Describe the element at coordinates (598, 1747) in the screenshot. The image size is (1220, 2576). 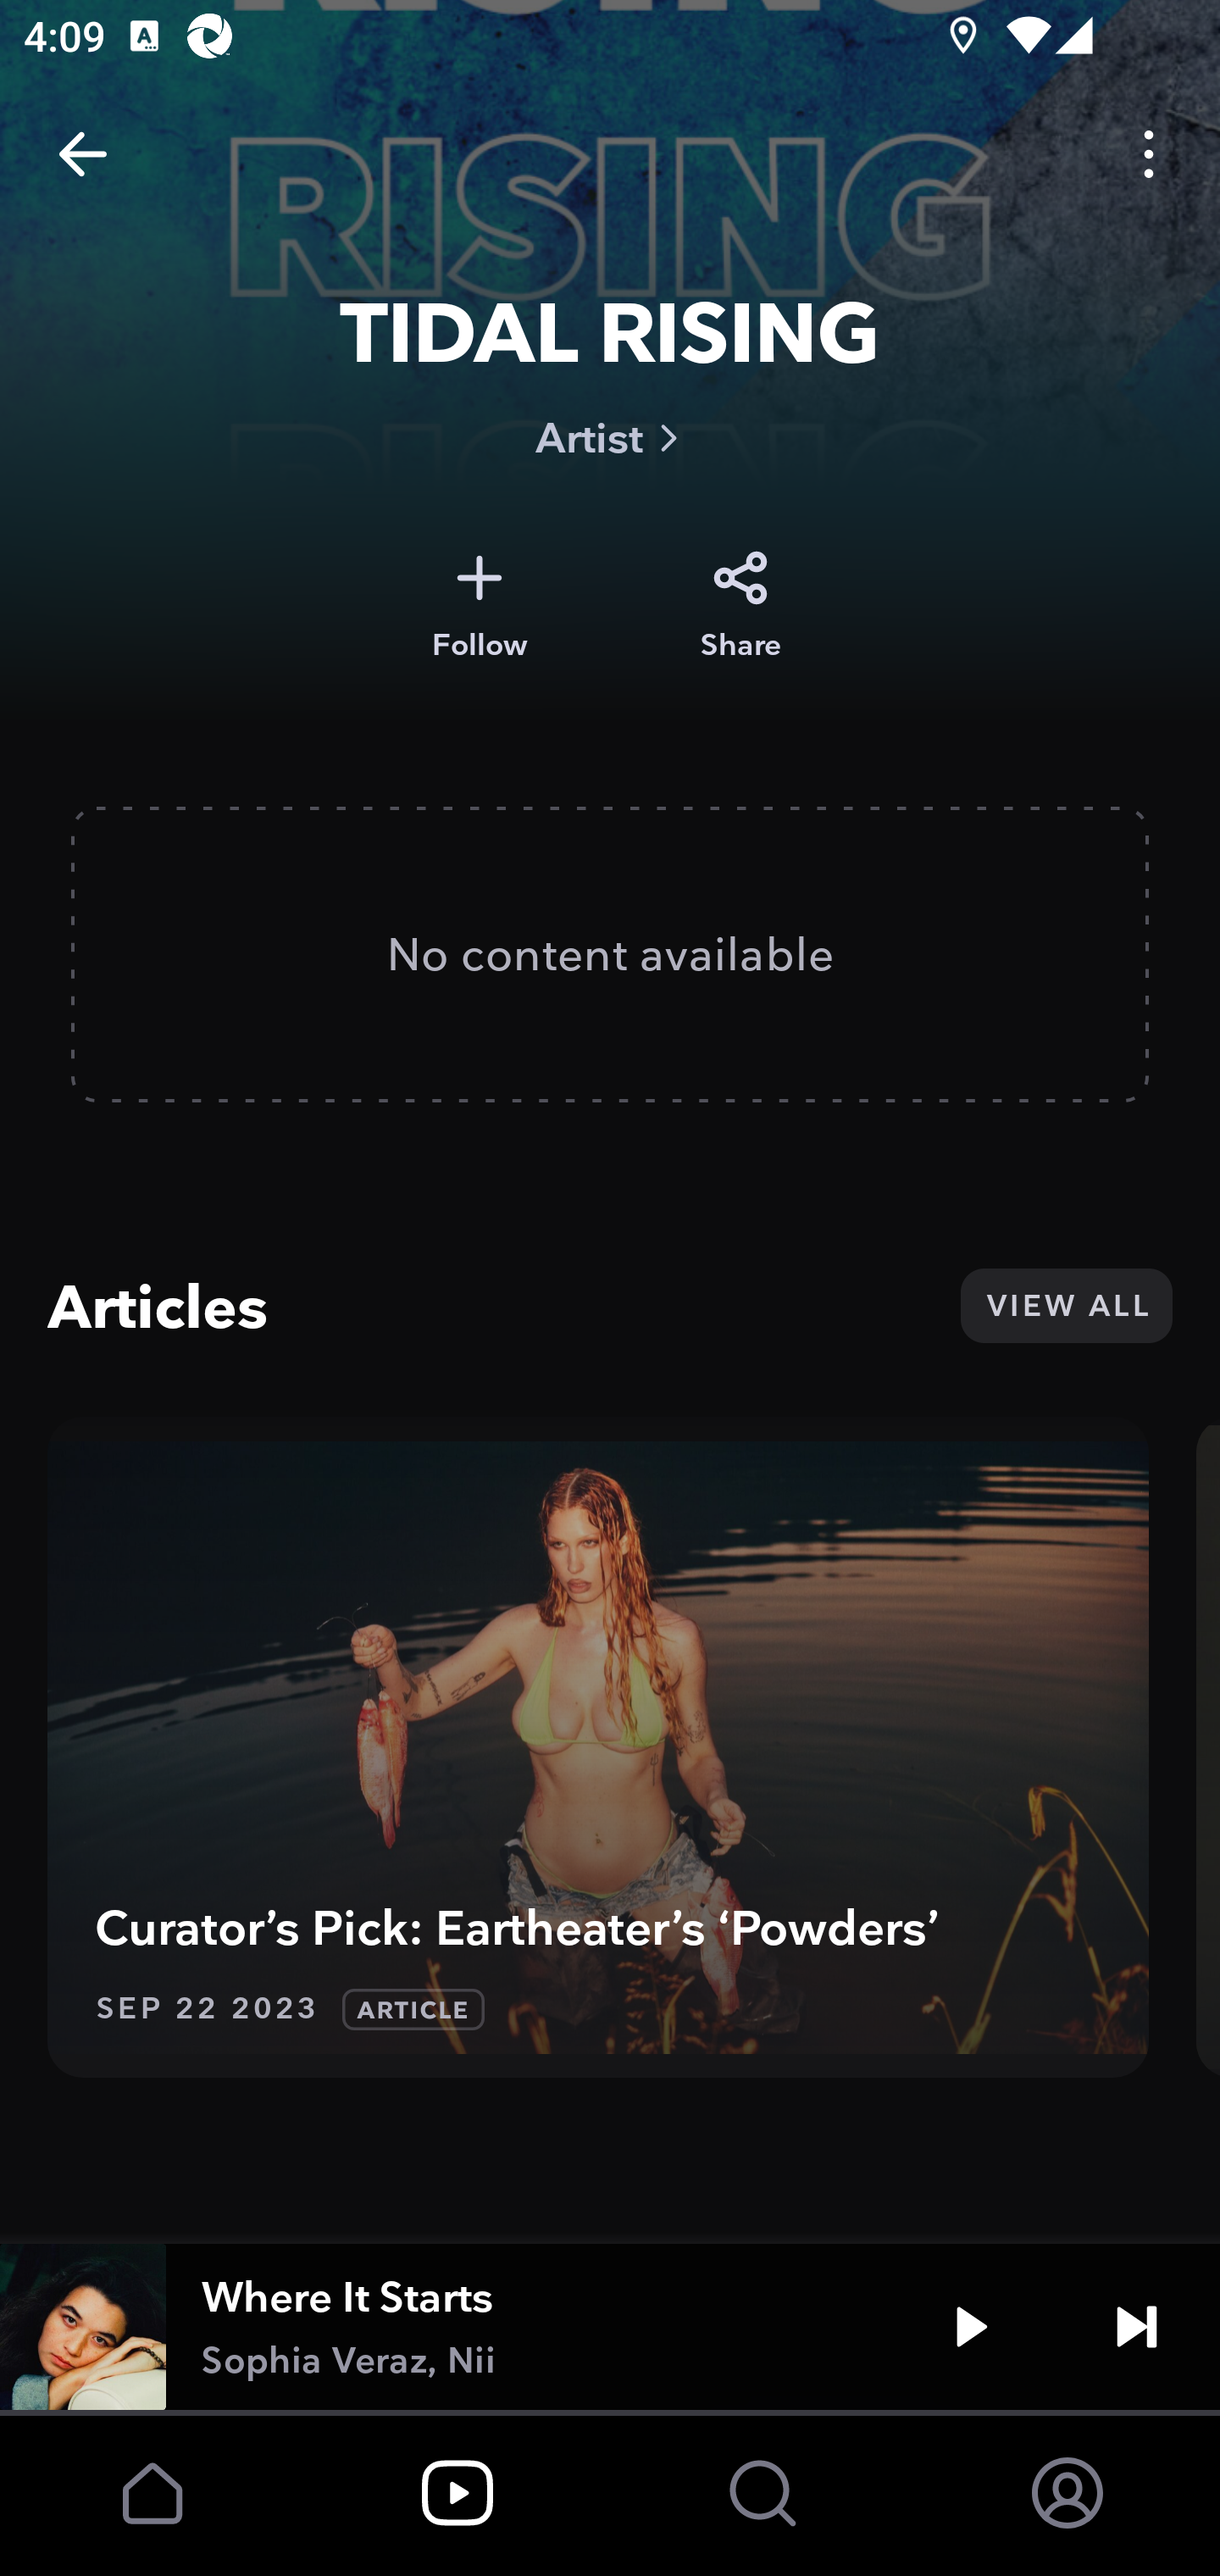
I see `Curator’s Pick: Eartheater’s ‘Powders’ SEP 22 2023` at that location.